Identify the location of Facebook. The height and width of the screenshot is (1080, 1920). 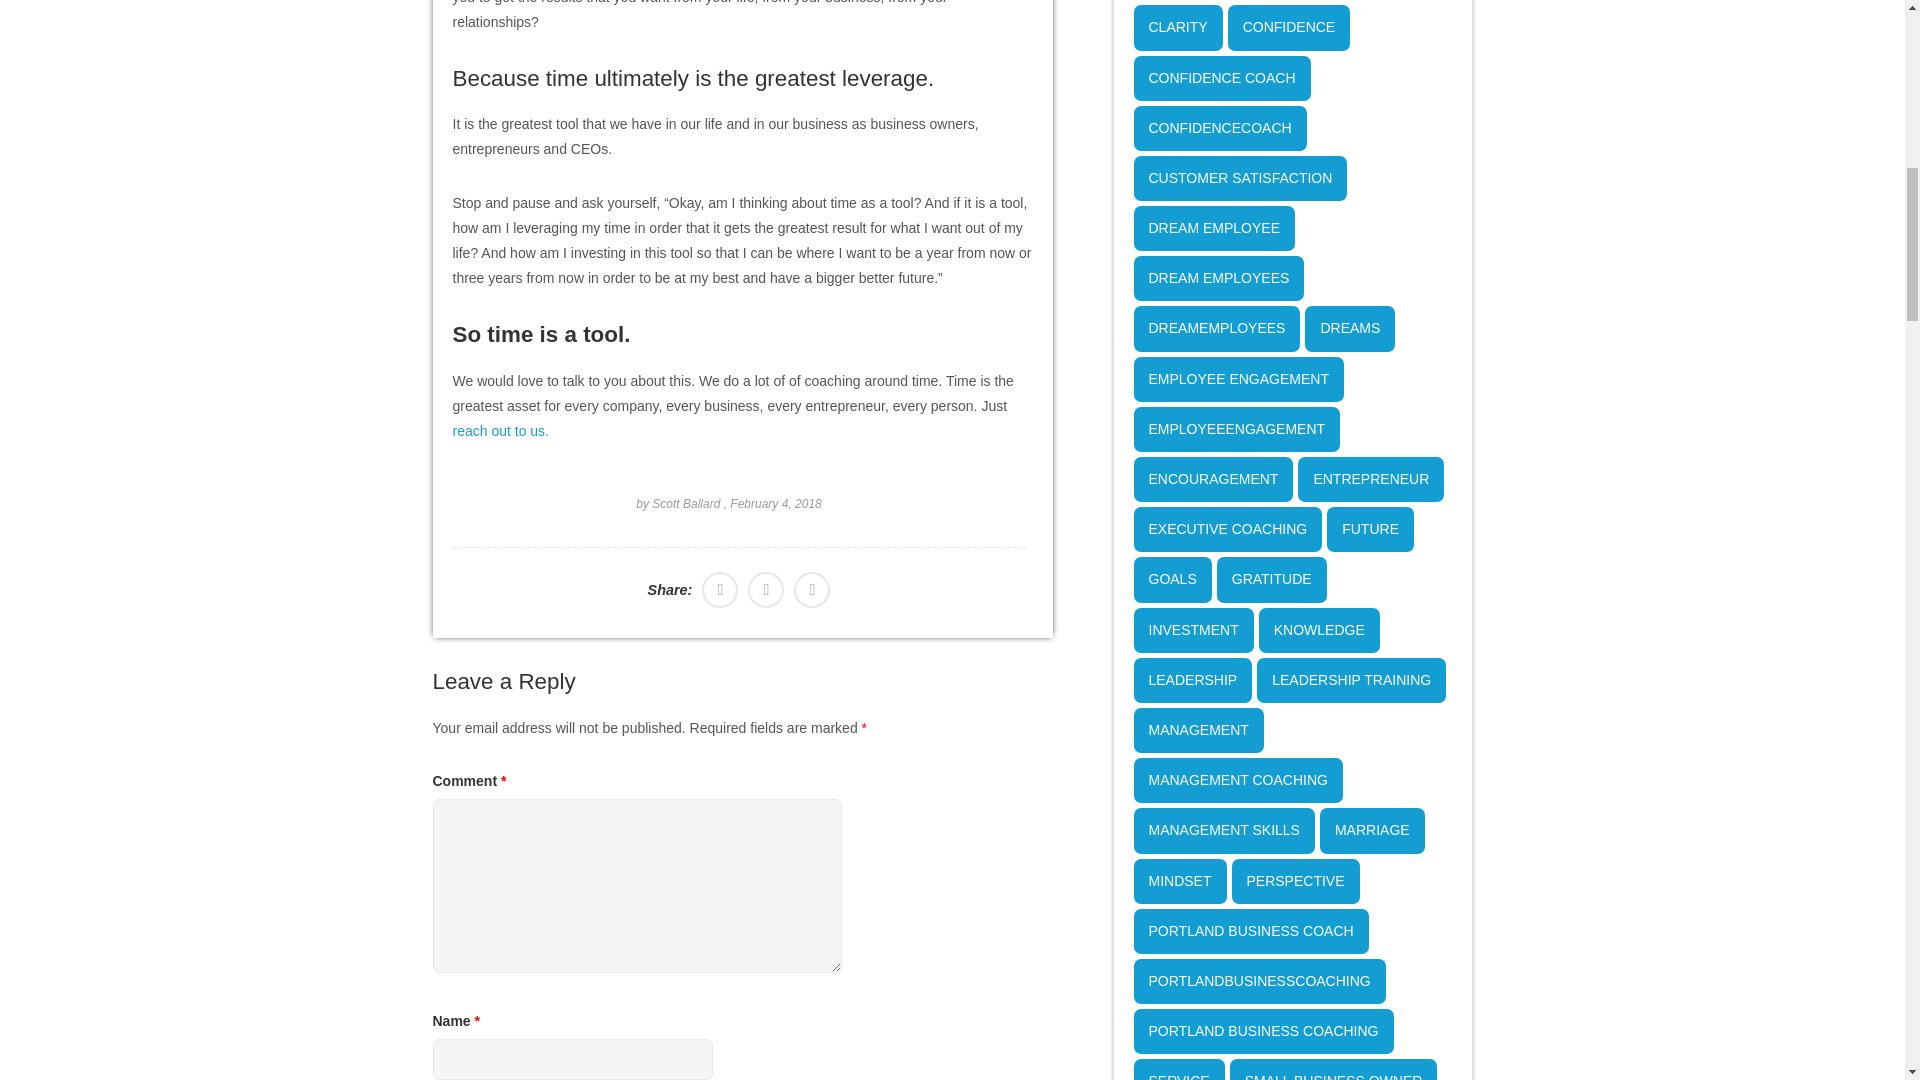
(720, 590).